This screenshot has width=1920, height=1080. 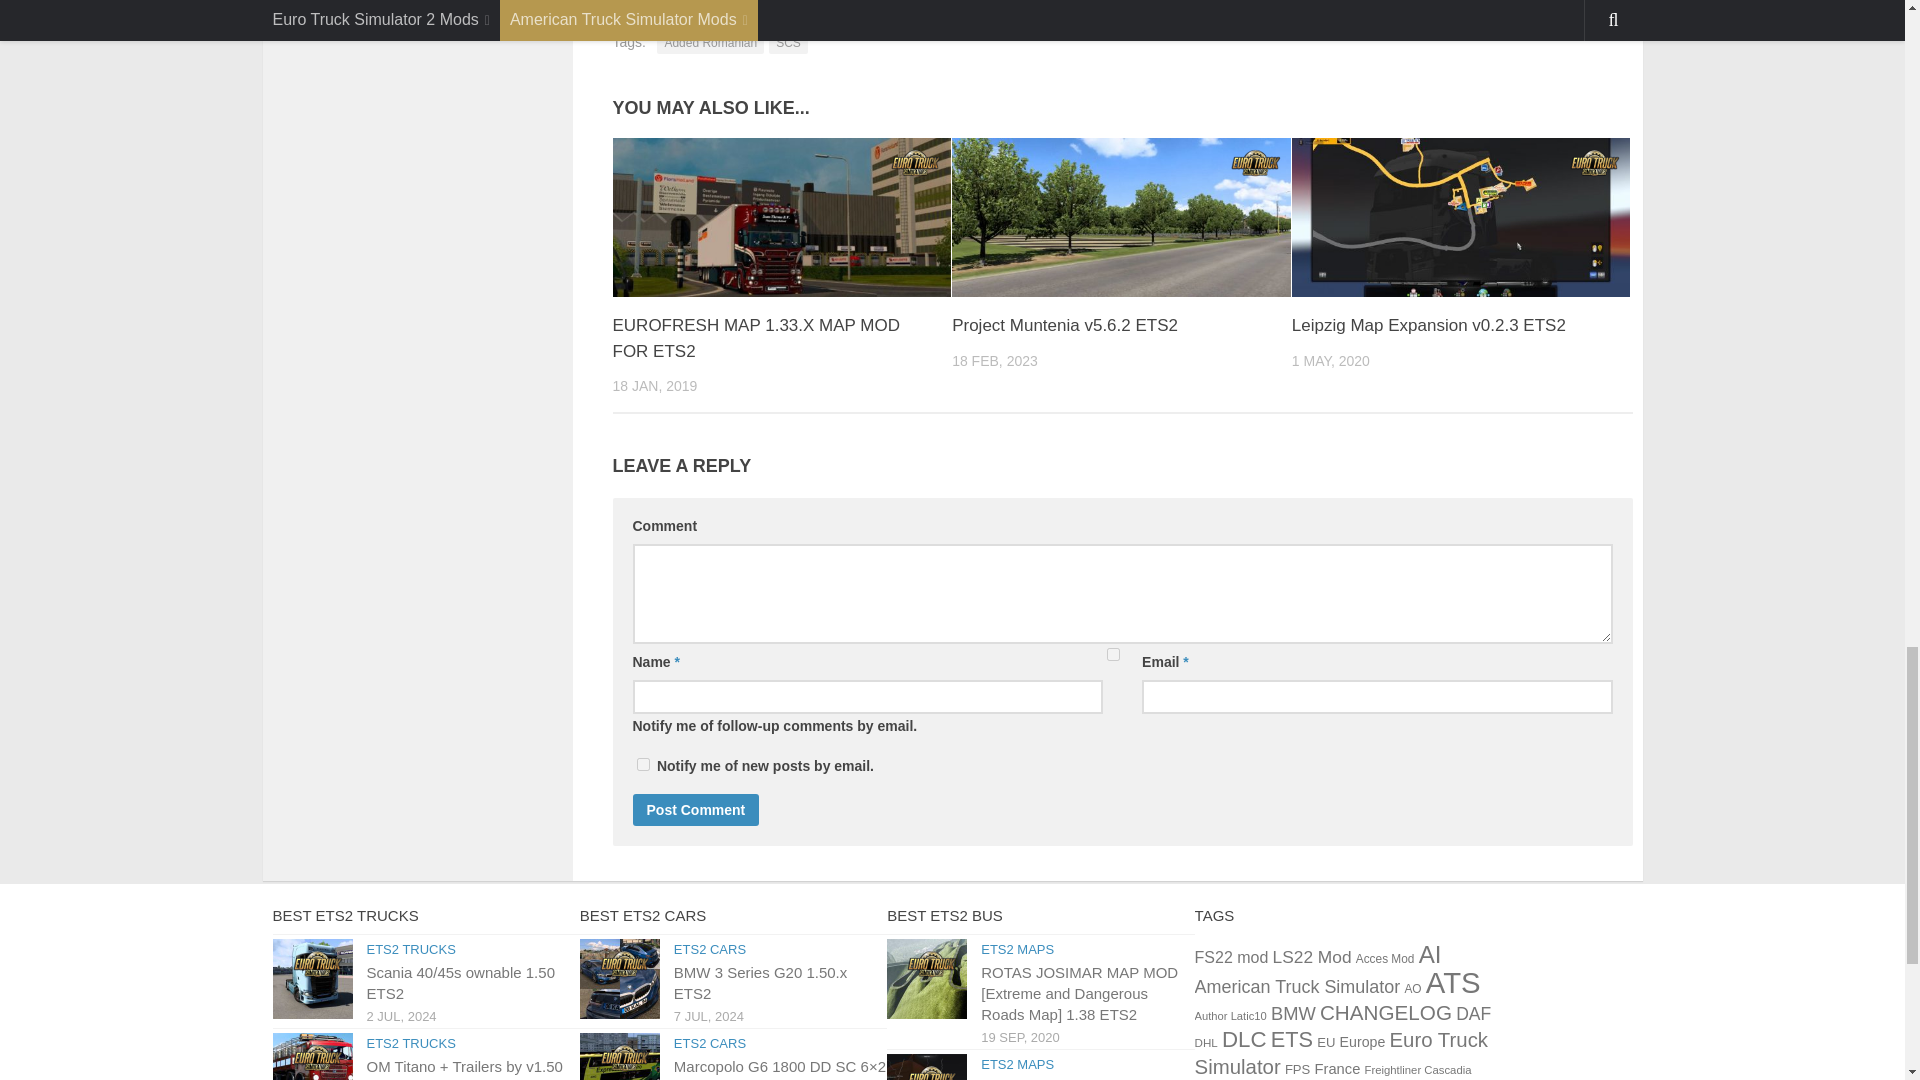 I want to click on Post Comment, so click(x=694, y=810).